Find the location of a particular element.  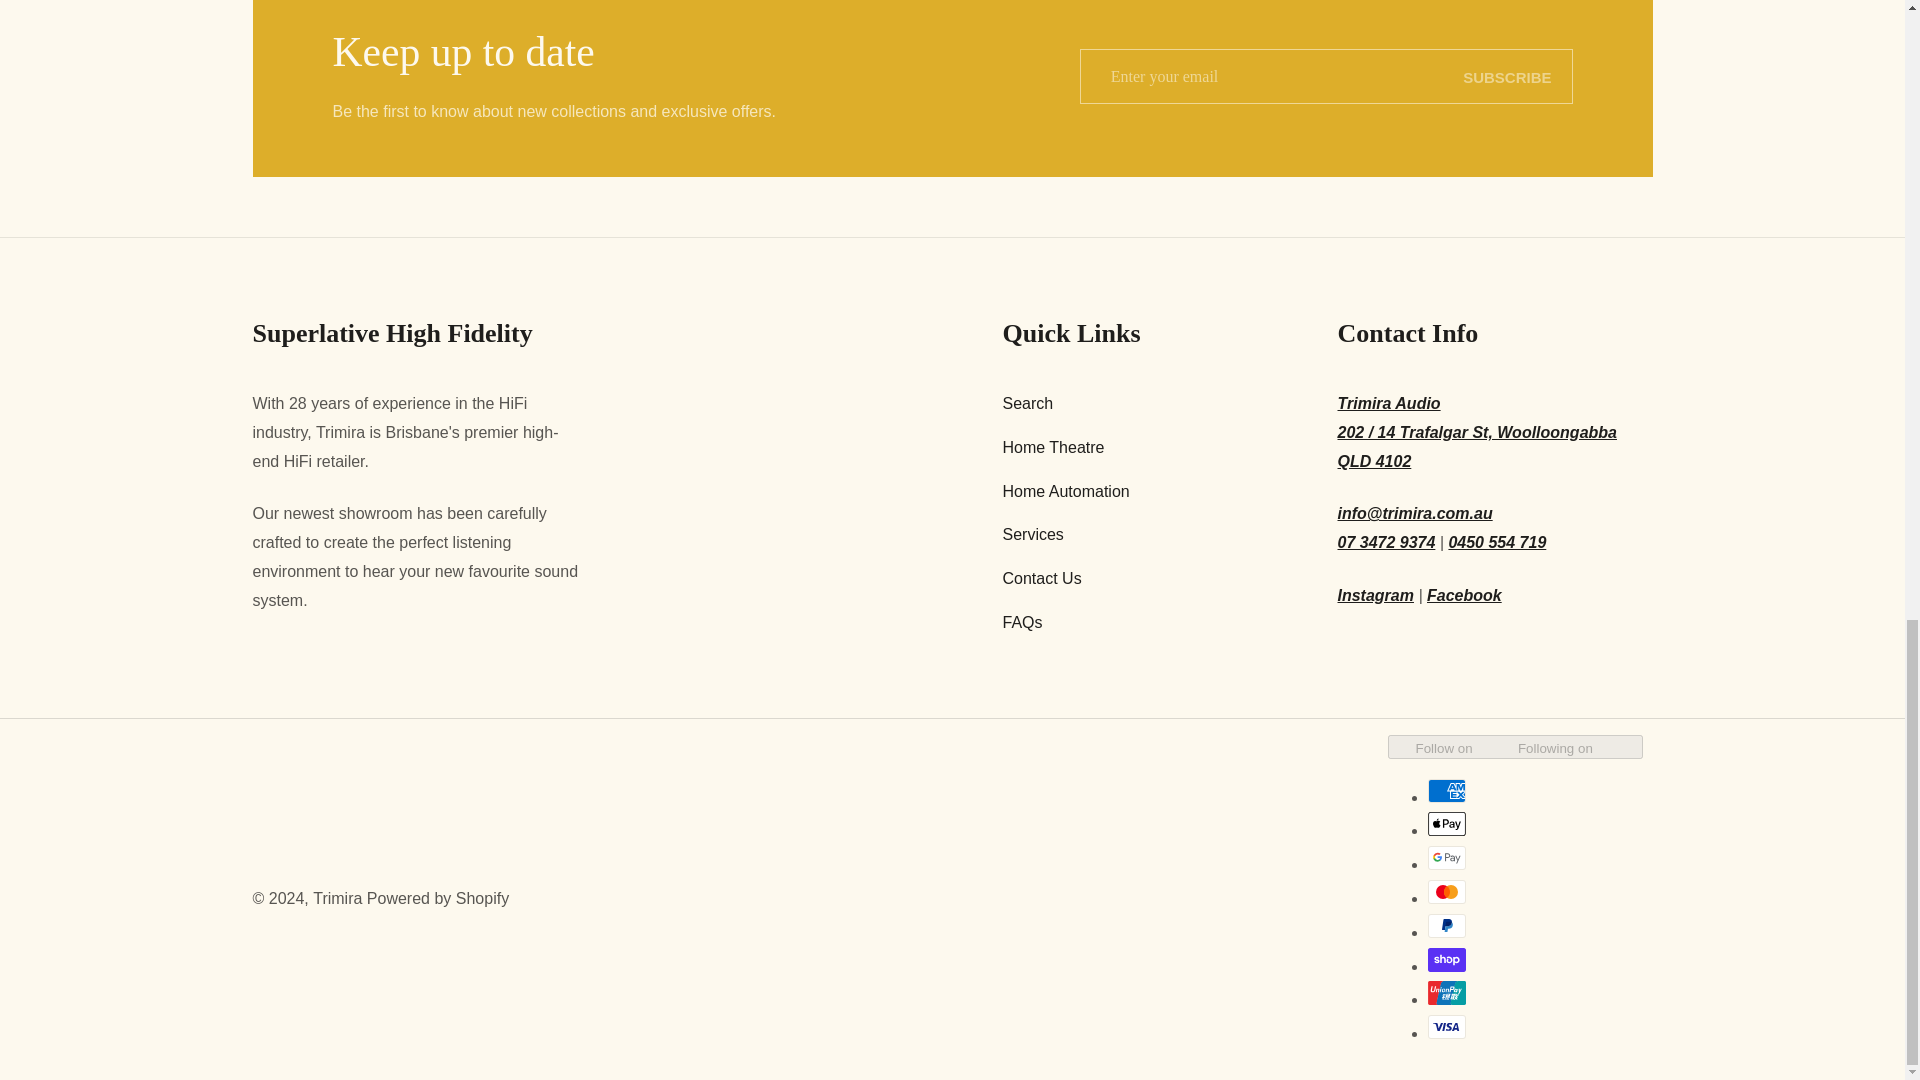

tel: 073-472-9374 is located at coordinates (1387, 544).